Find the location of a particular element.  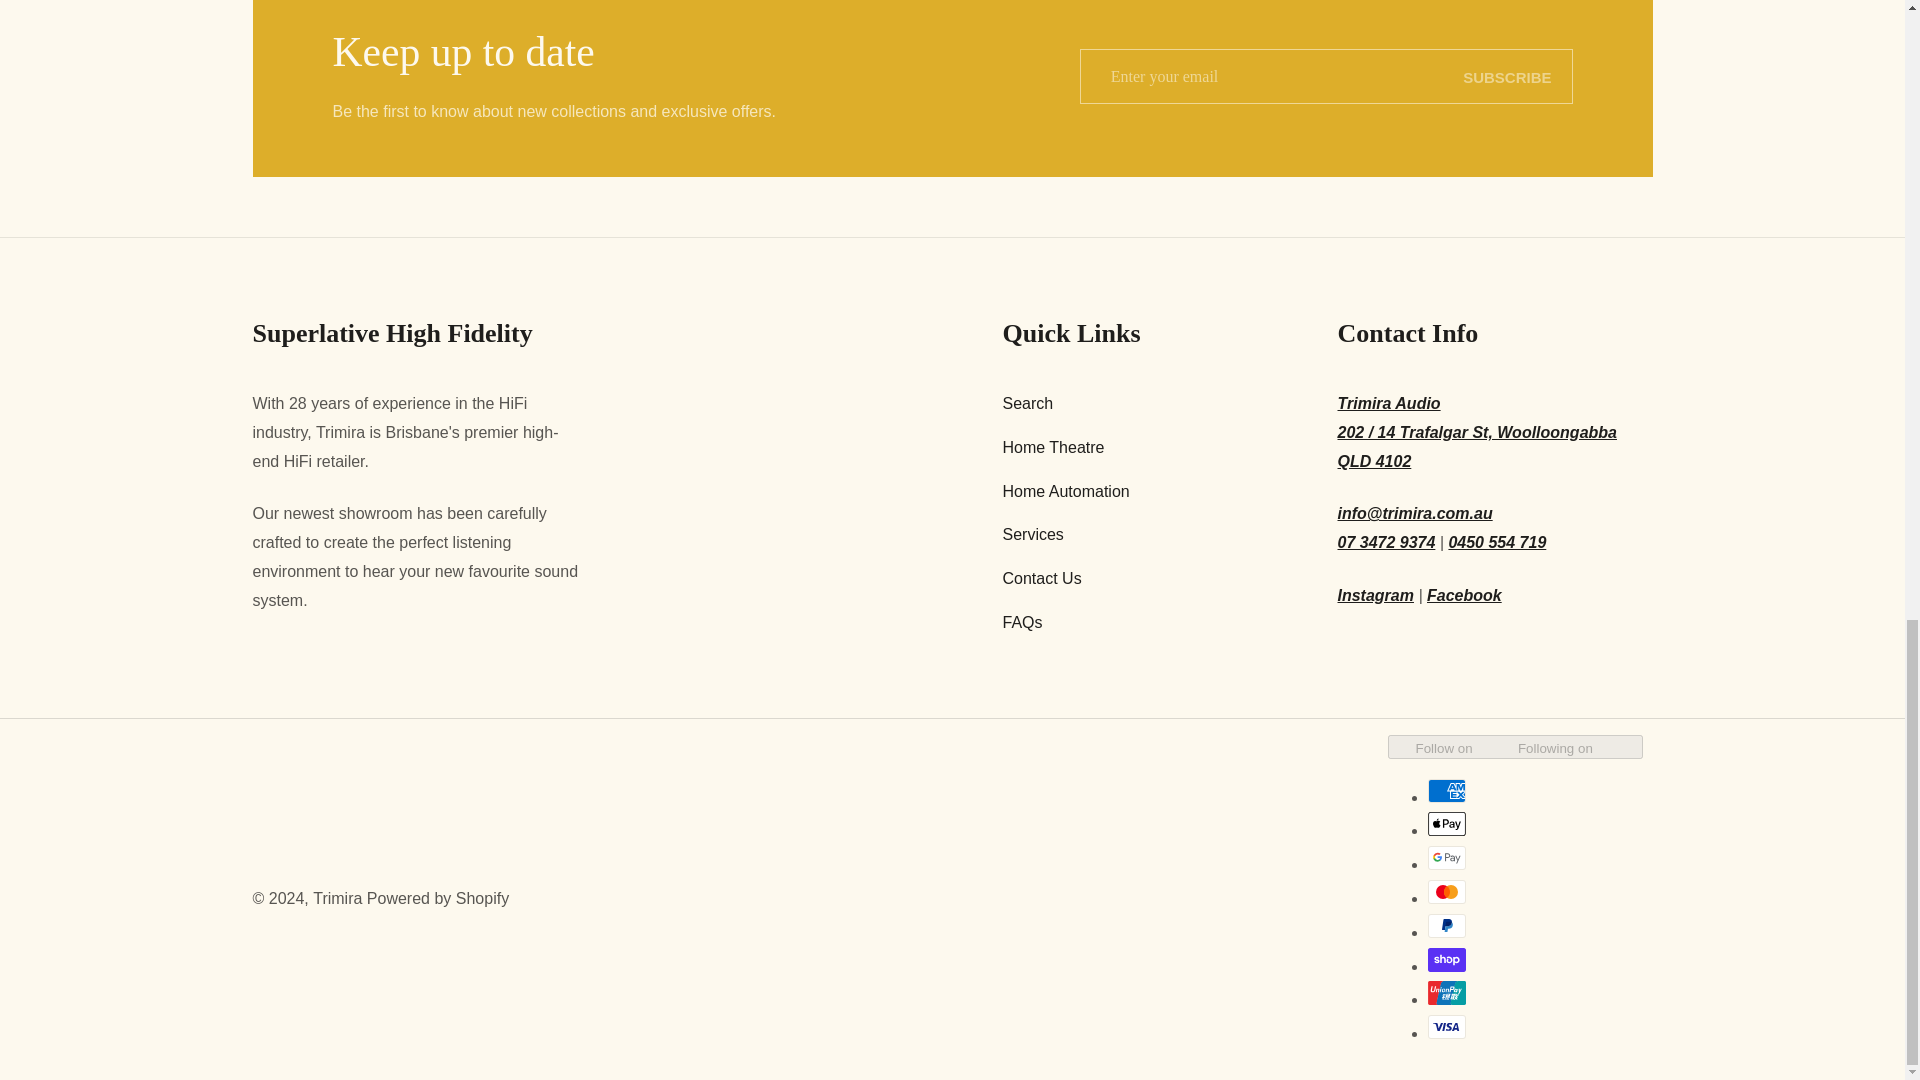

tel: 073-472-9374 is located at coordinates (1387, 544).